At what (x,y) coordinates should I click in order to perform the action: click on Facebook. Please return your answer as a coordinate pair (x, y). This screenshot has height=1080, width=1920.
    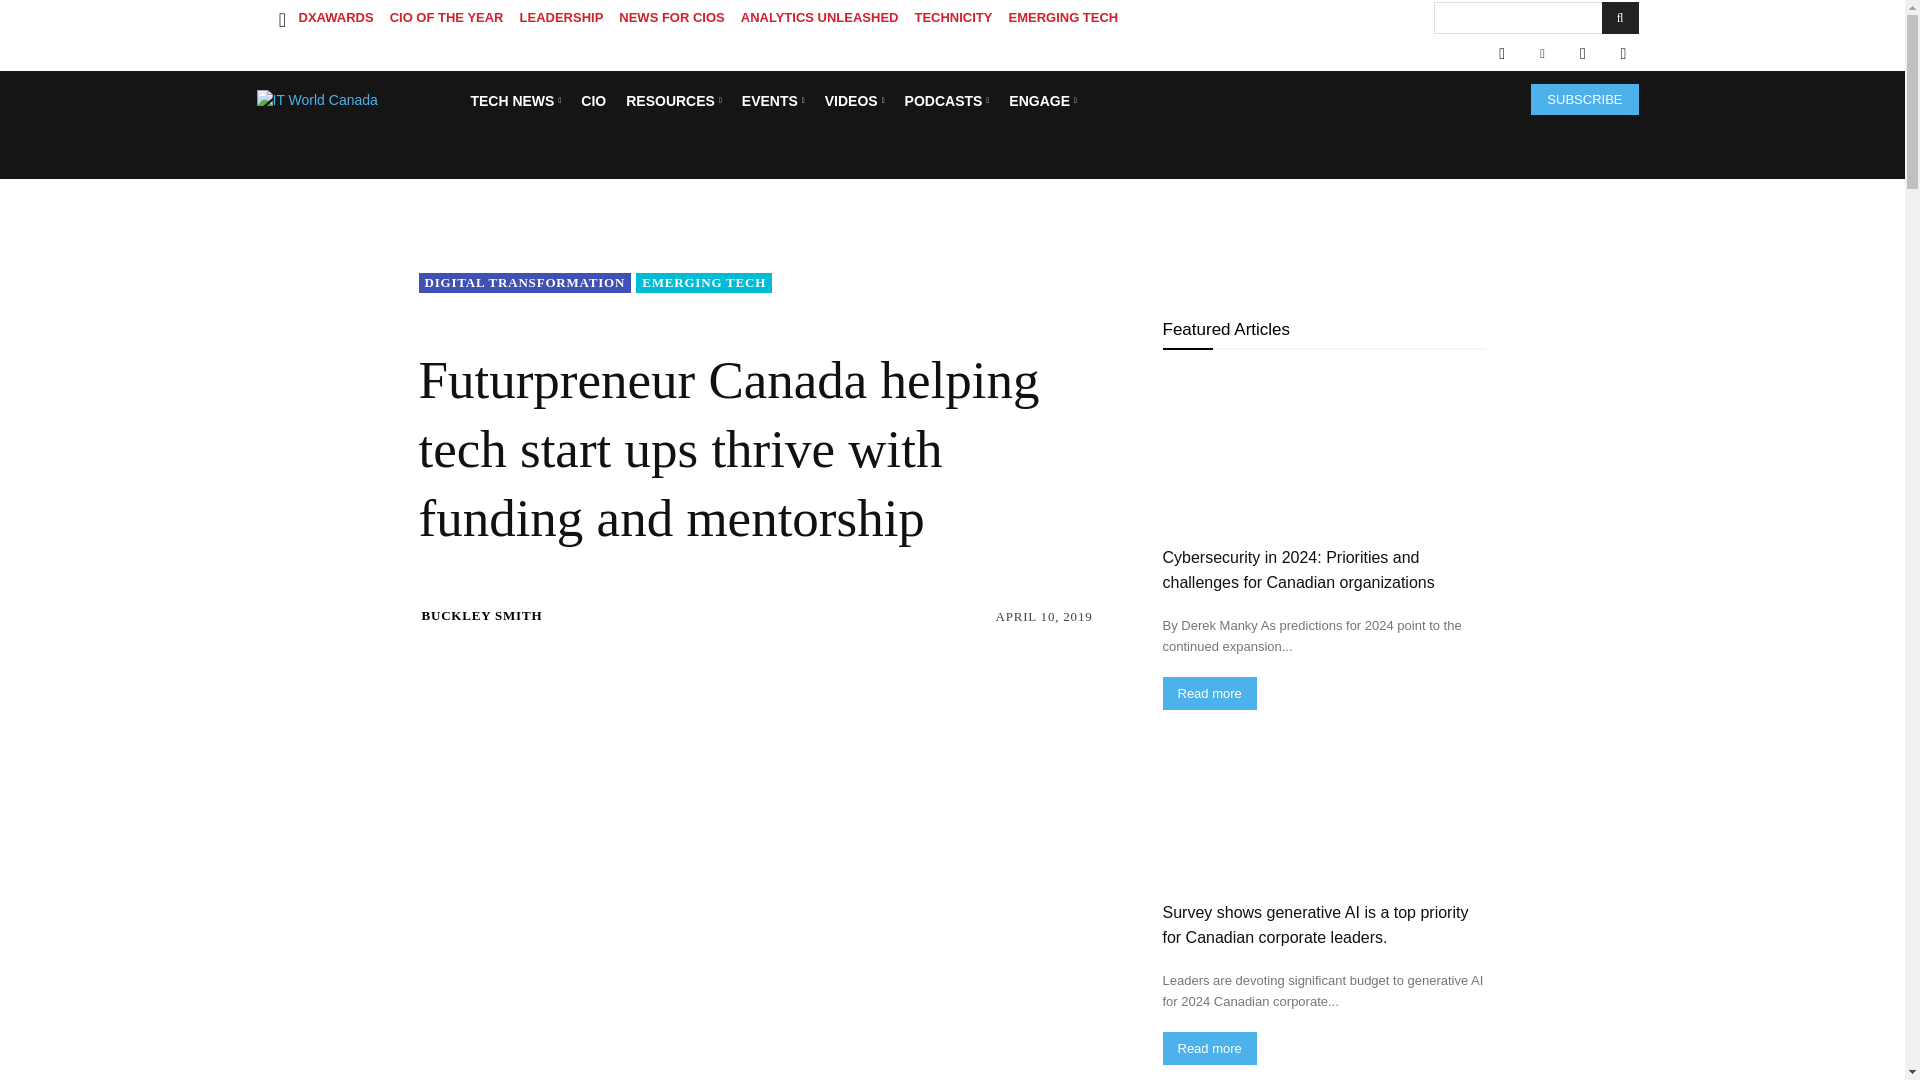
    Looking at the image, I should click on (1501, 54).